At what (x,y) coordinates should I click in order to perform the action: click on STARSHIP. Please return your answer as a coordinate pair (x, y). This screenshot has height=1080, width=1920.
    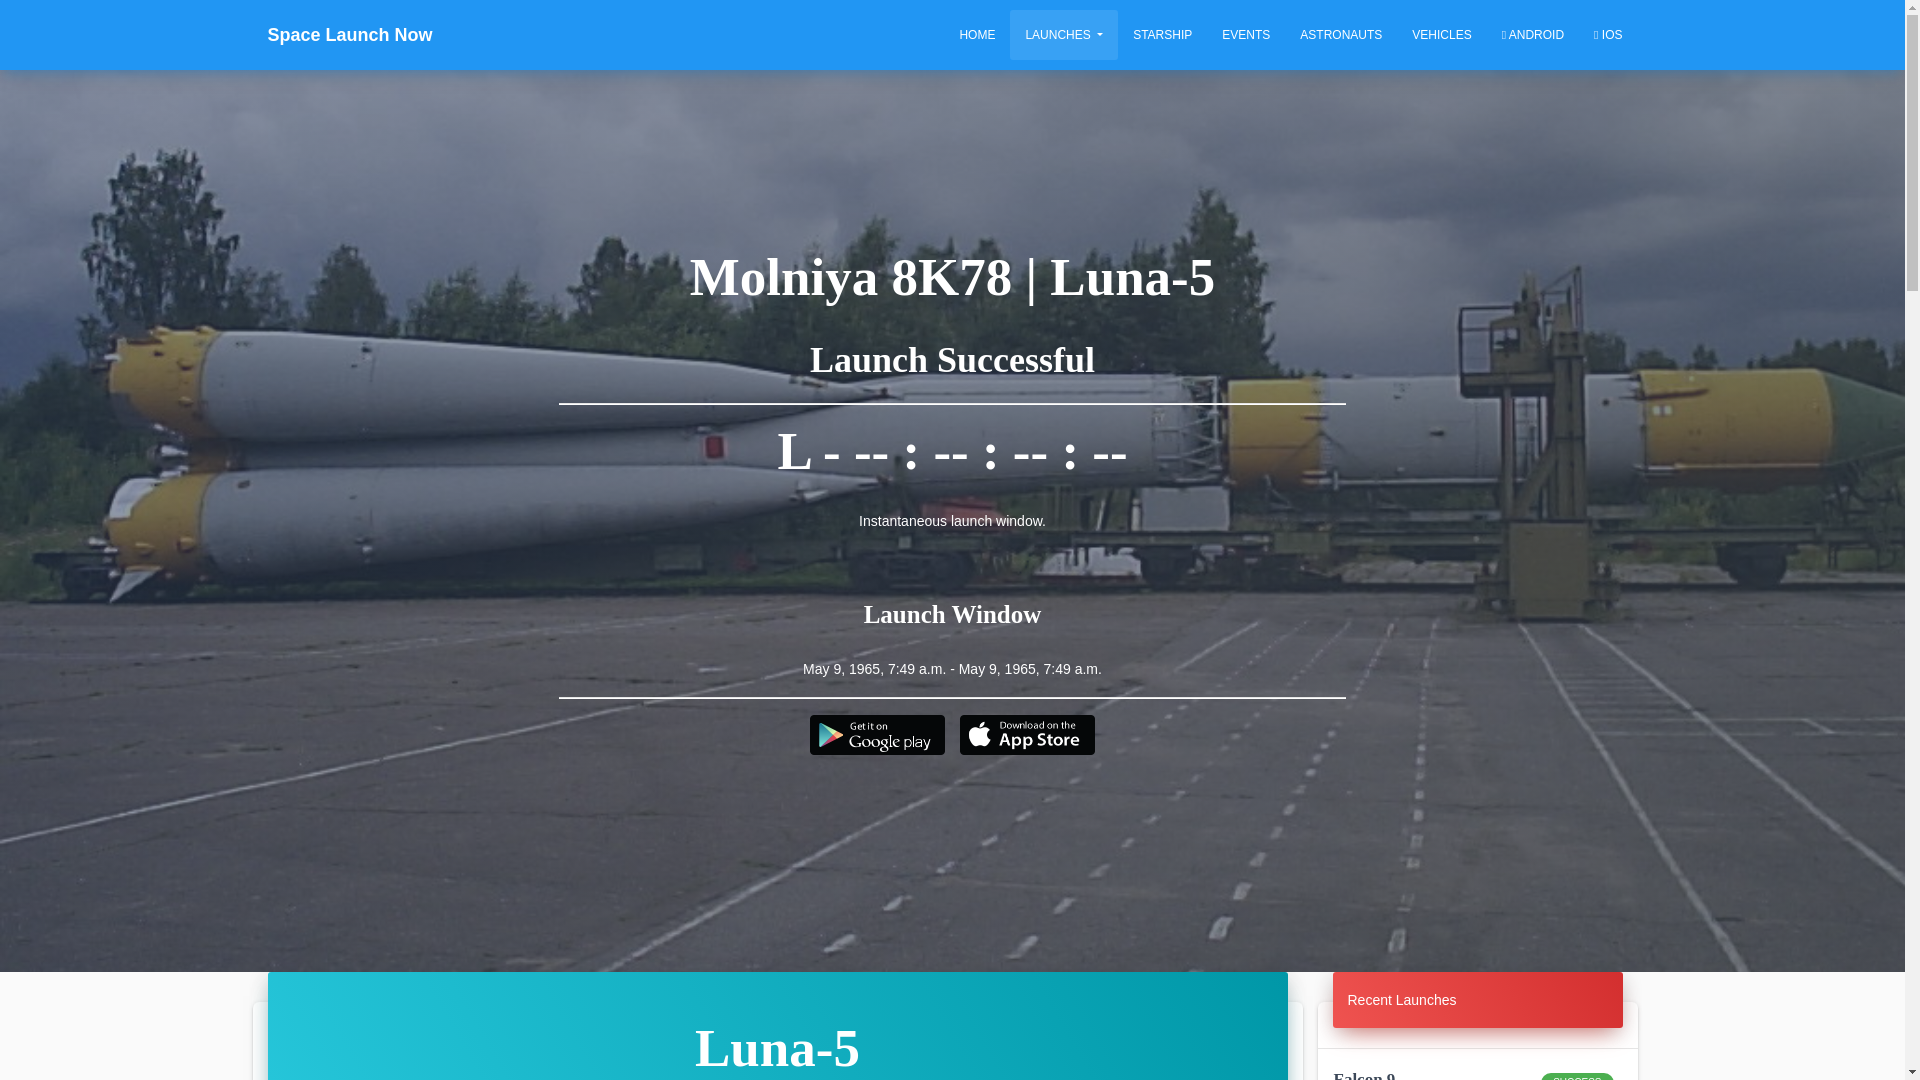
    Looking at the image, I should click on (1477, 1072).